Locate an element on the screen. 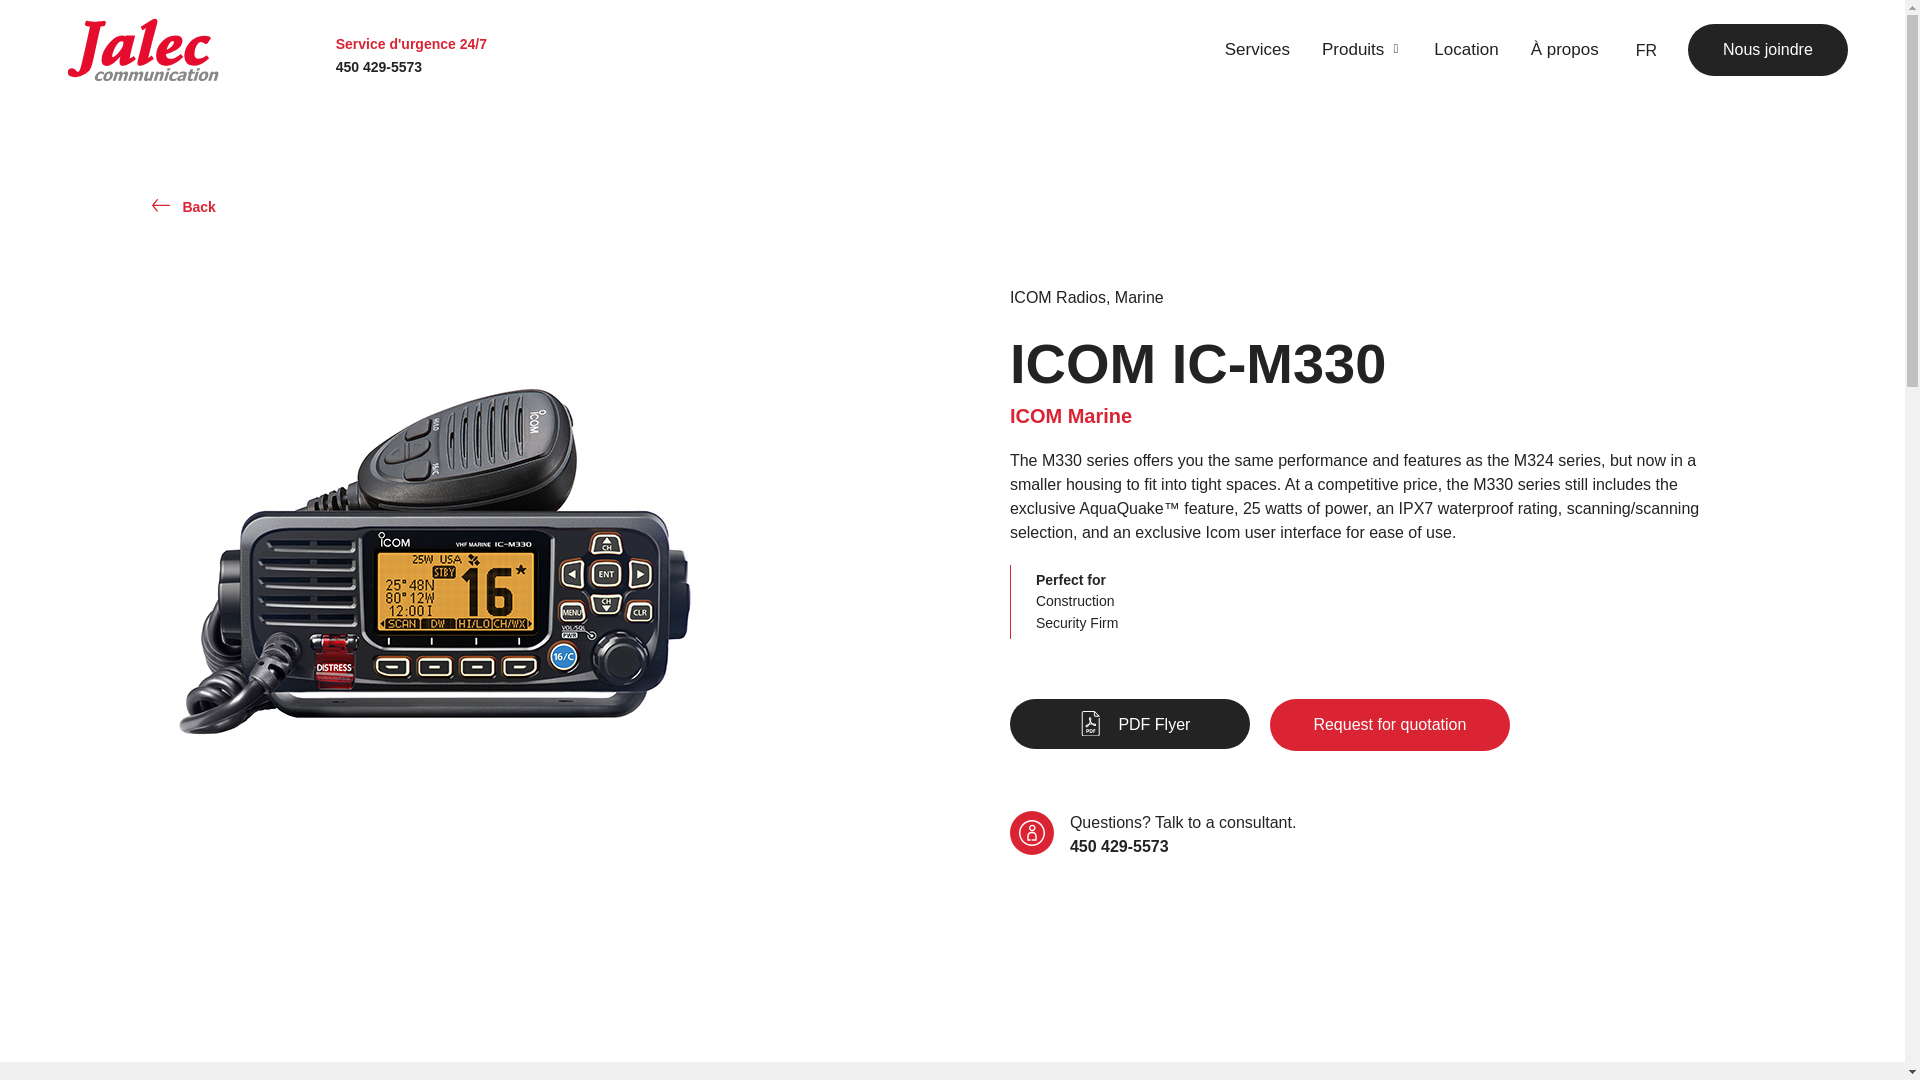 The width and height of the screenshot is (1920, 1080). Services is located at coordinates (1257, 49).